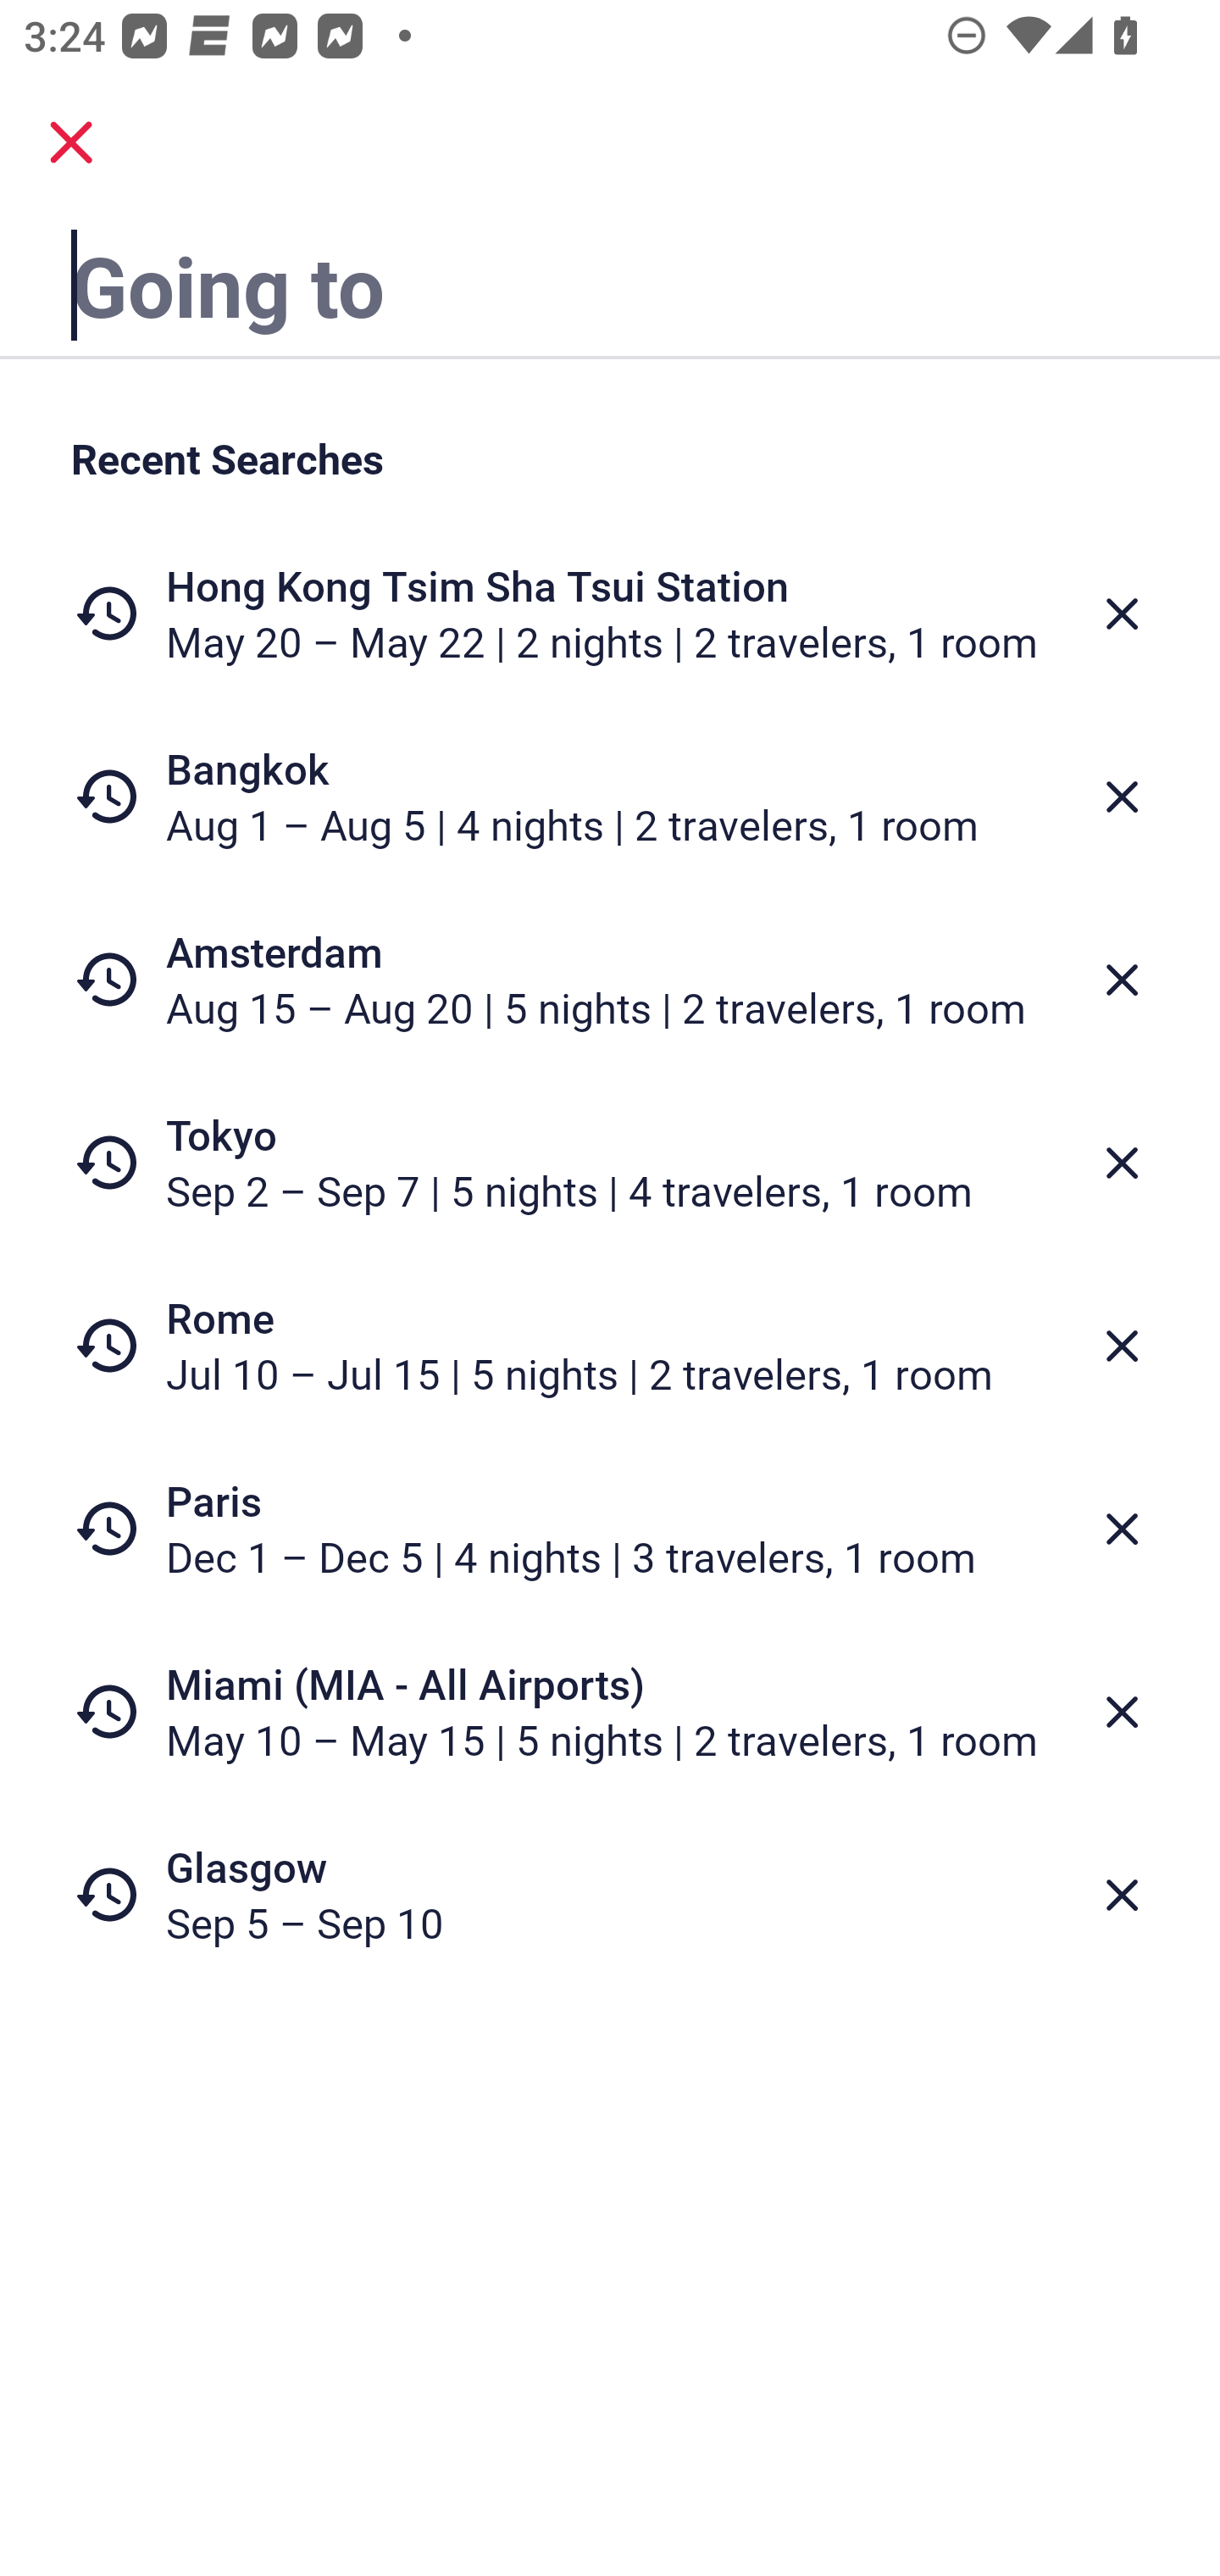  I want to click on Delete from recent searches, so click(1122, 980).